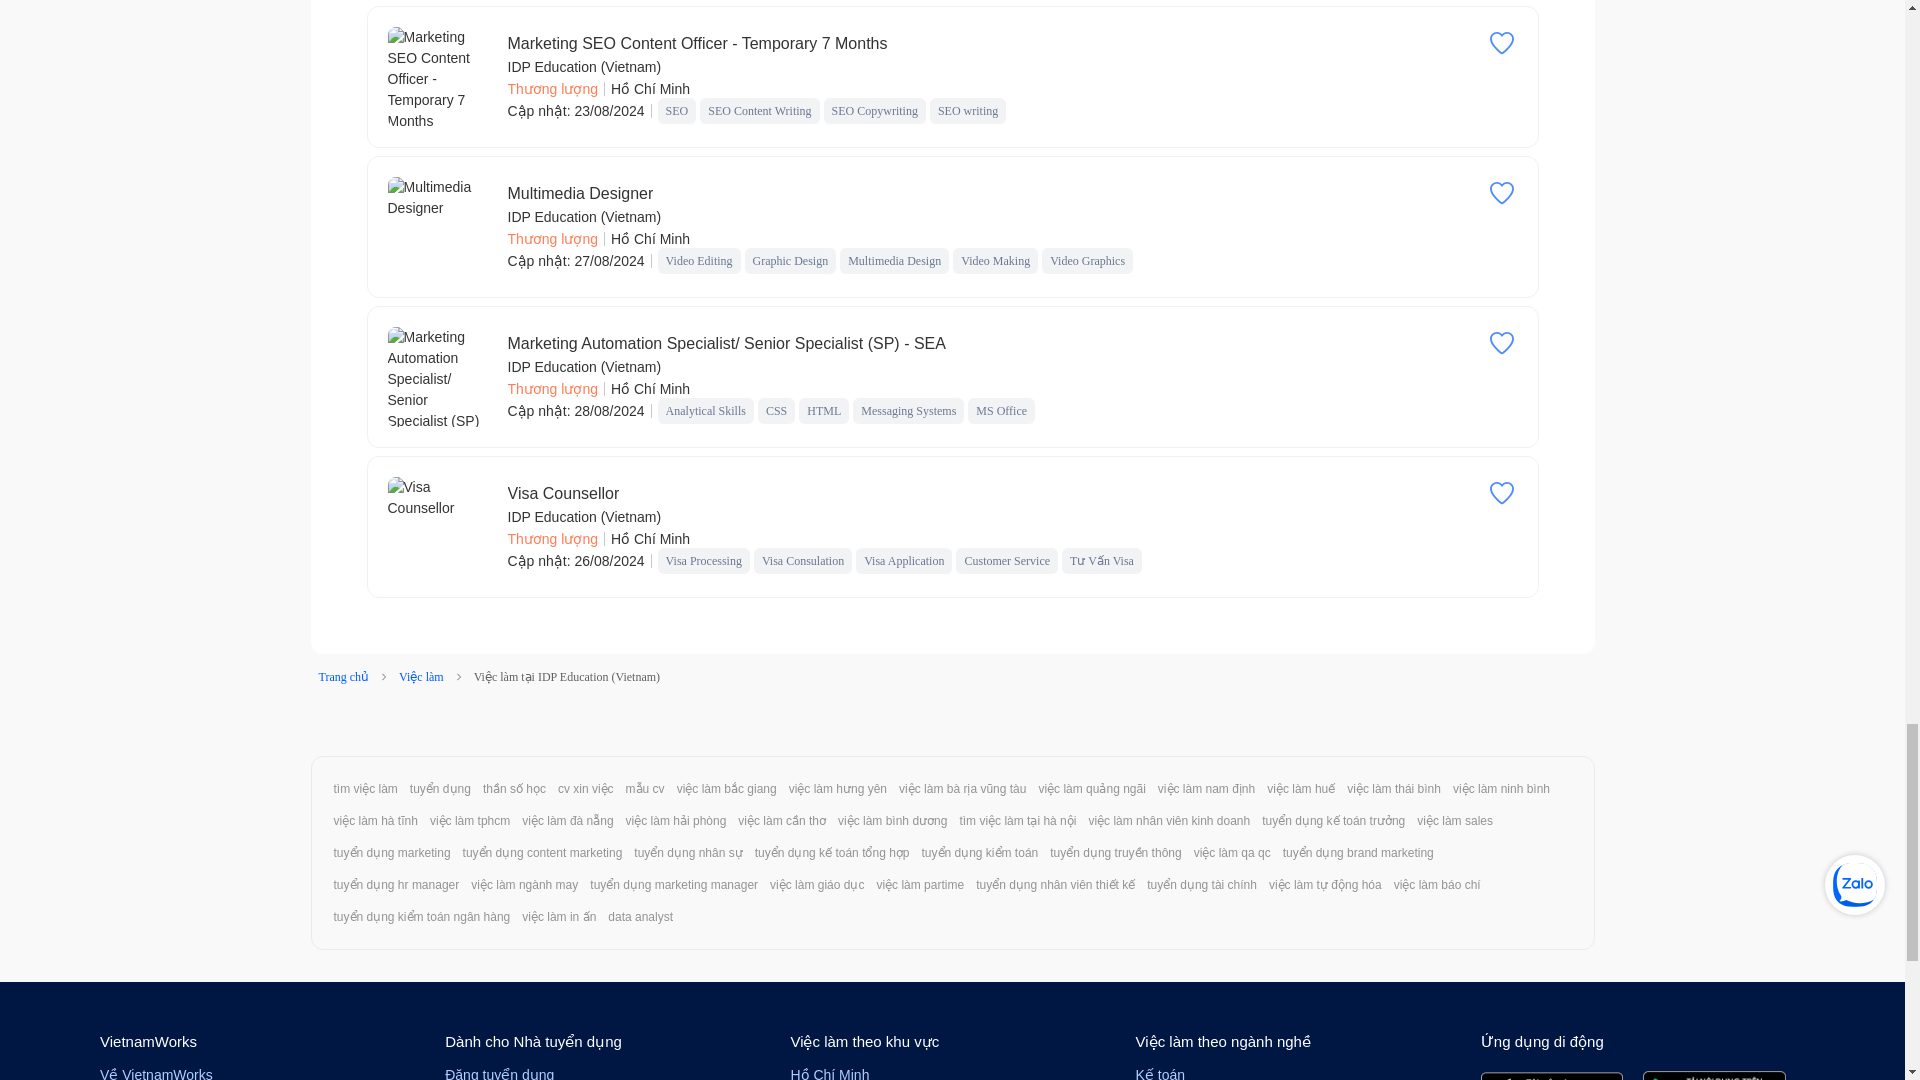 The width and height of the screenshot is (1920, 1080). Describe the element at coordinates (995, 260) in the screenshot. I see `Video Making` at that location.